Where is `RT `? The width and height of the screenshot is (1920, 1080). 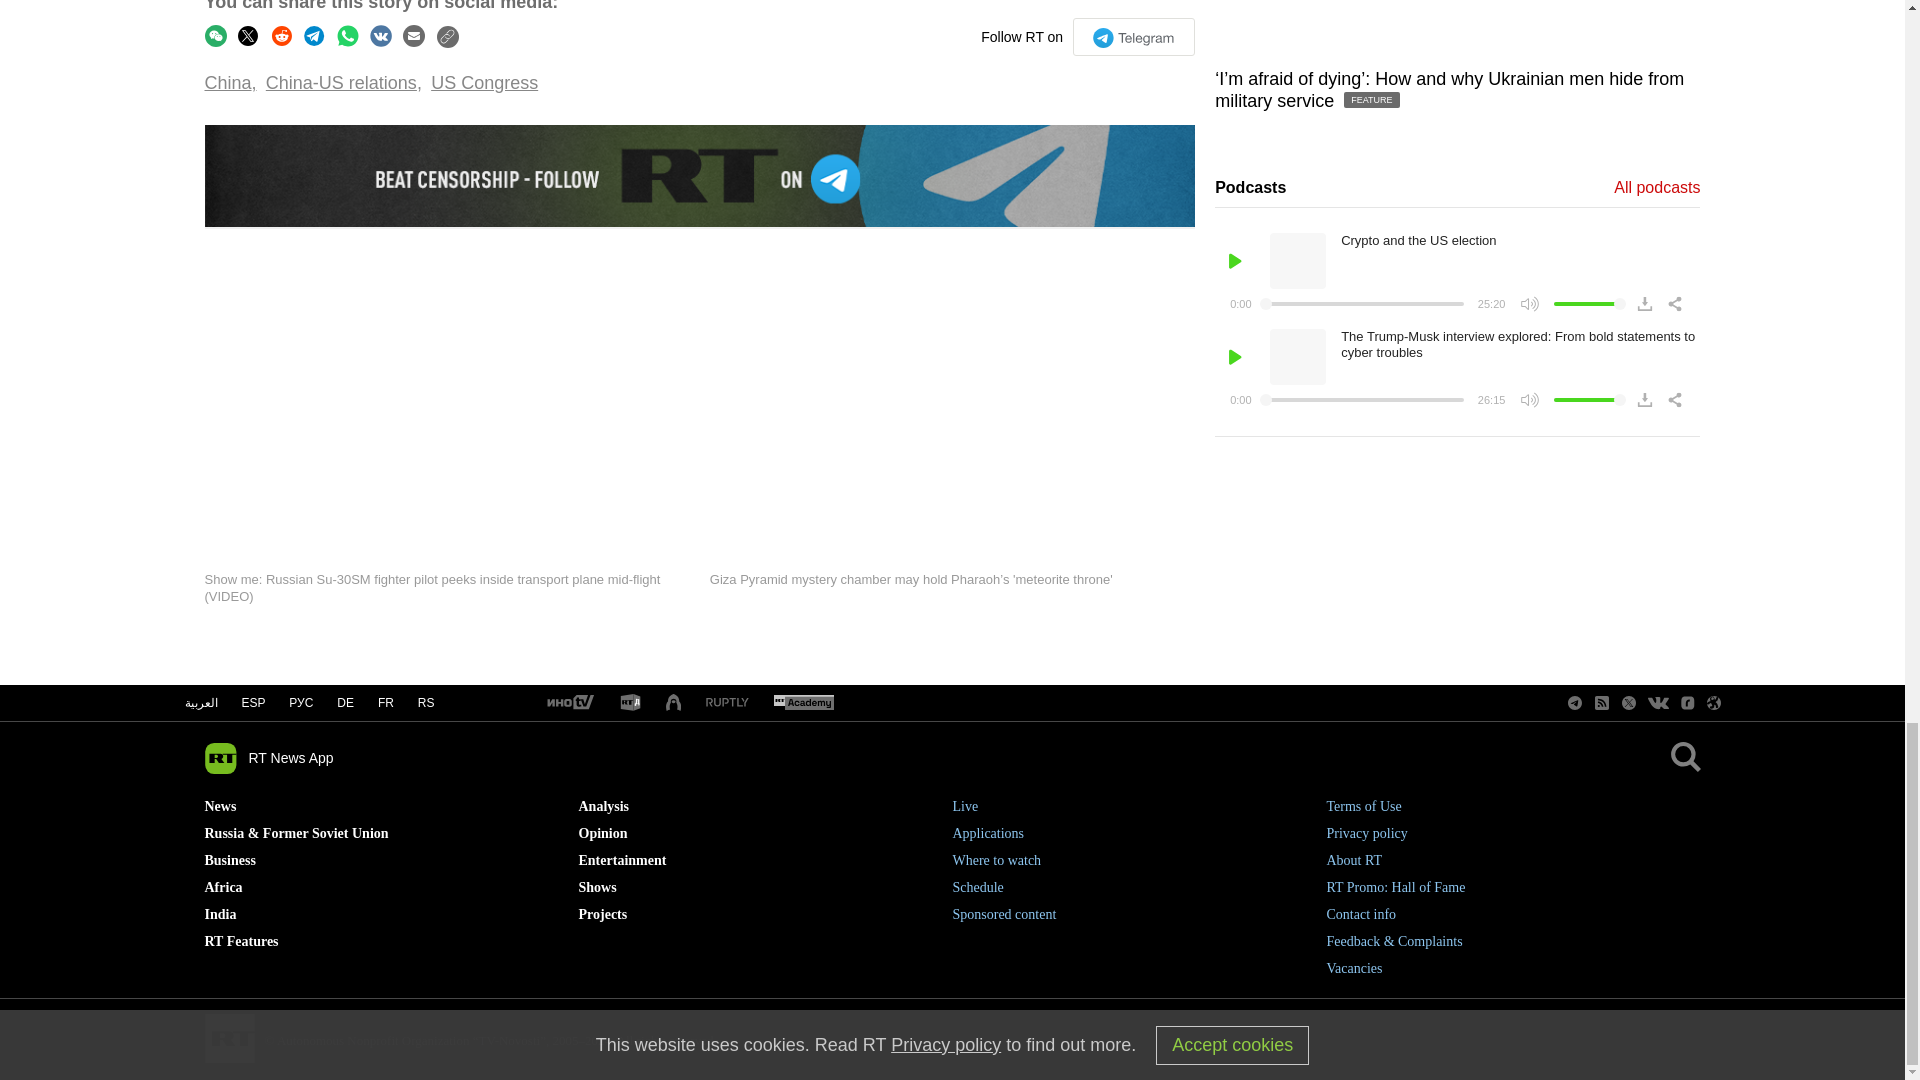 RT  is located at coordinates (803, 703).